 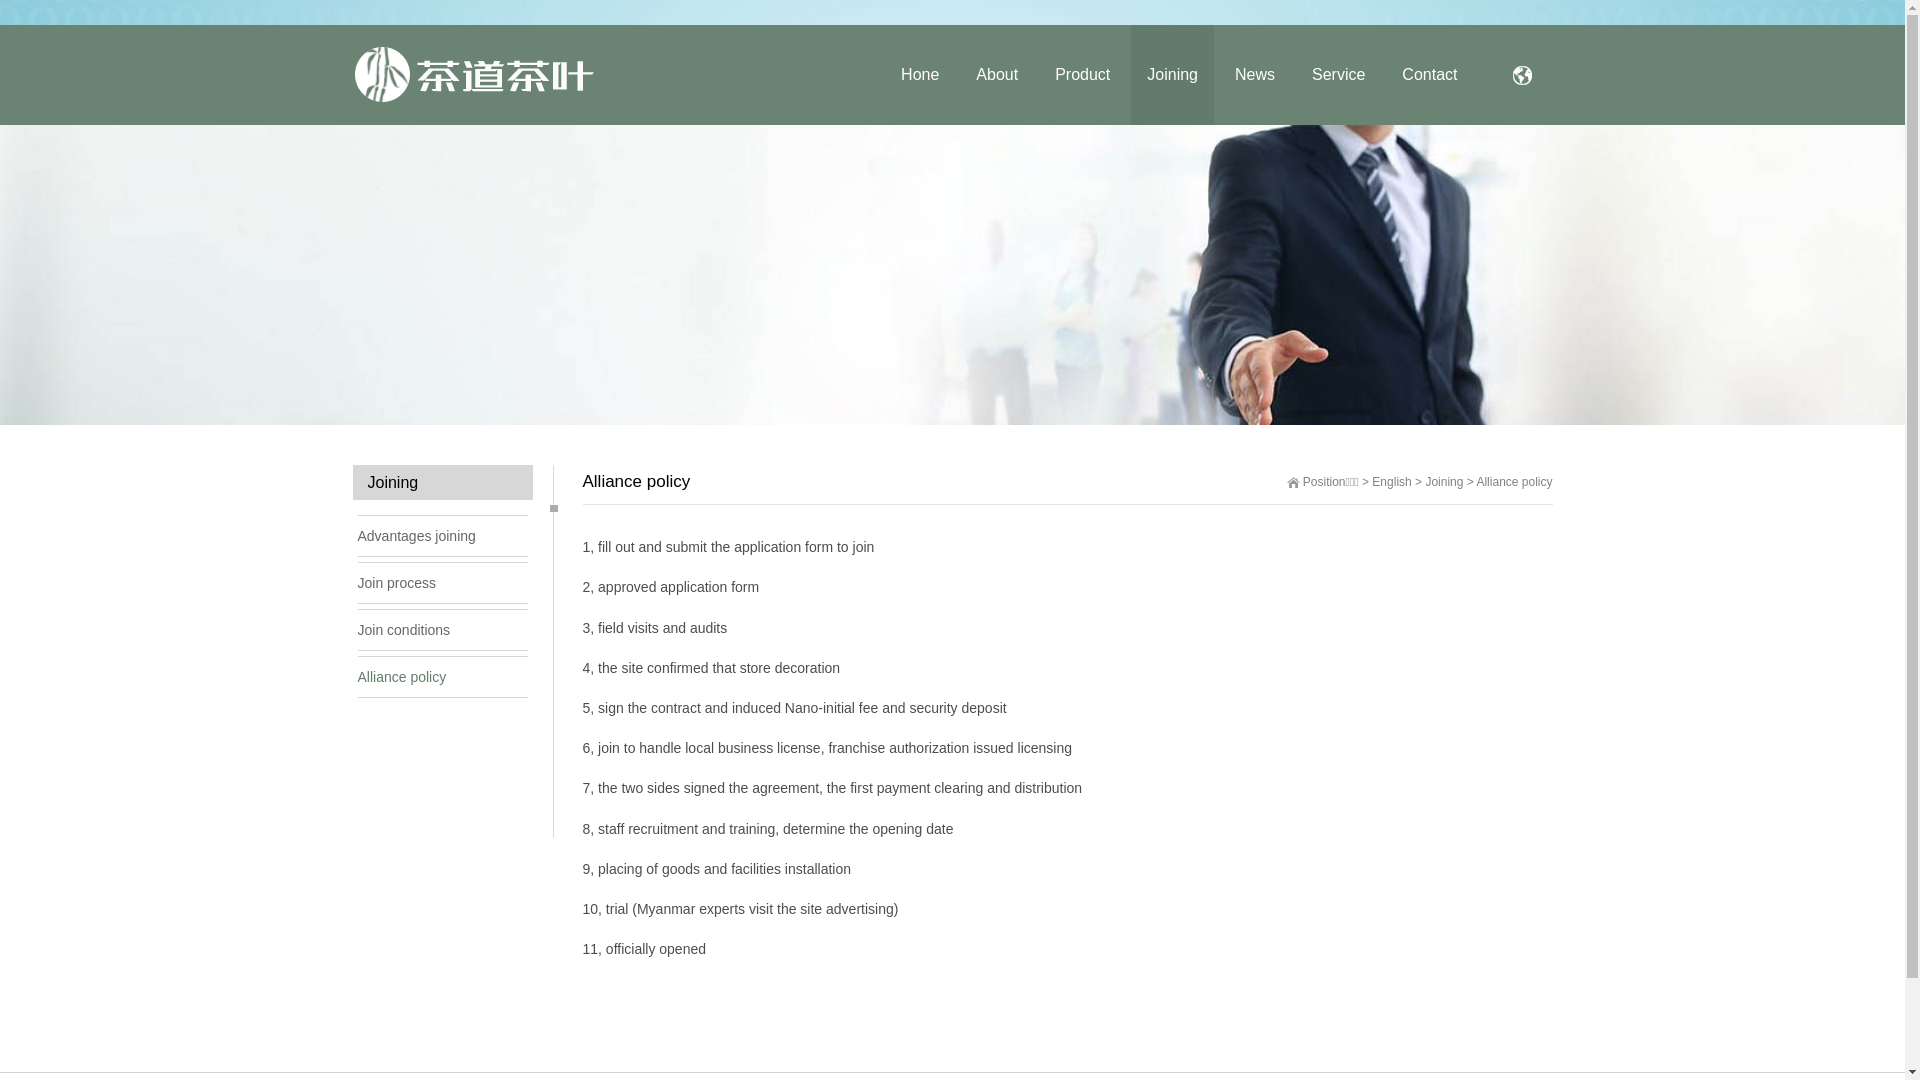 What do you see at coordinates (443, 630) in the screenshot?
I see `Join conditions` at bounding box center [443, 630].